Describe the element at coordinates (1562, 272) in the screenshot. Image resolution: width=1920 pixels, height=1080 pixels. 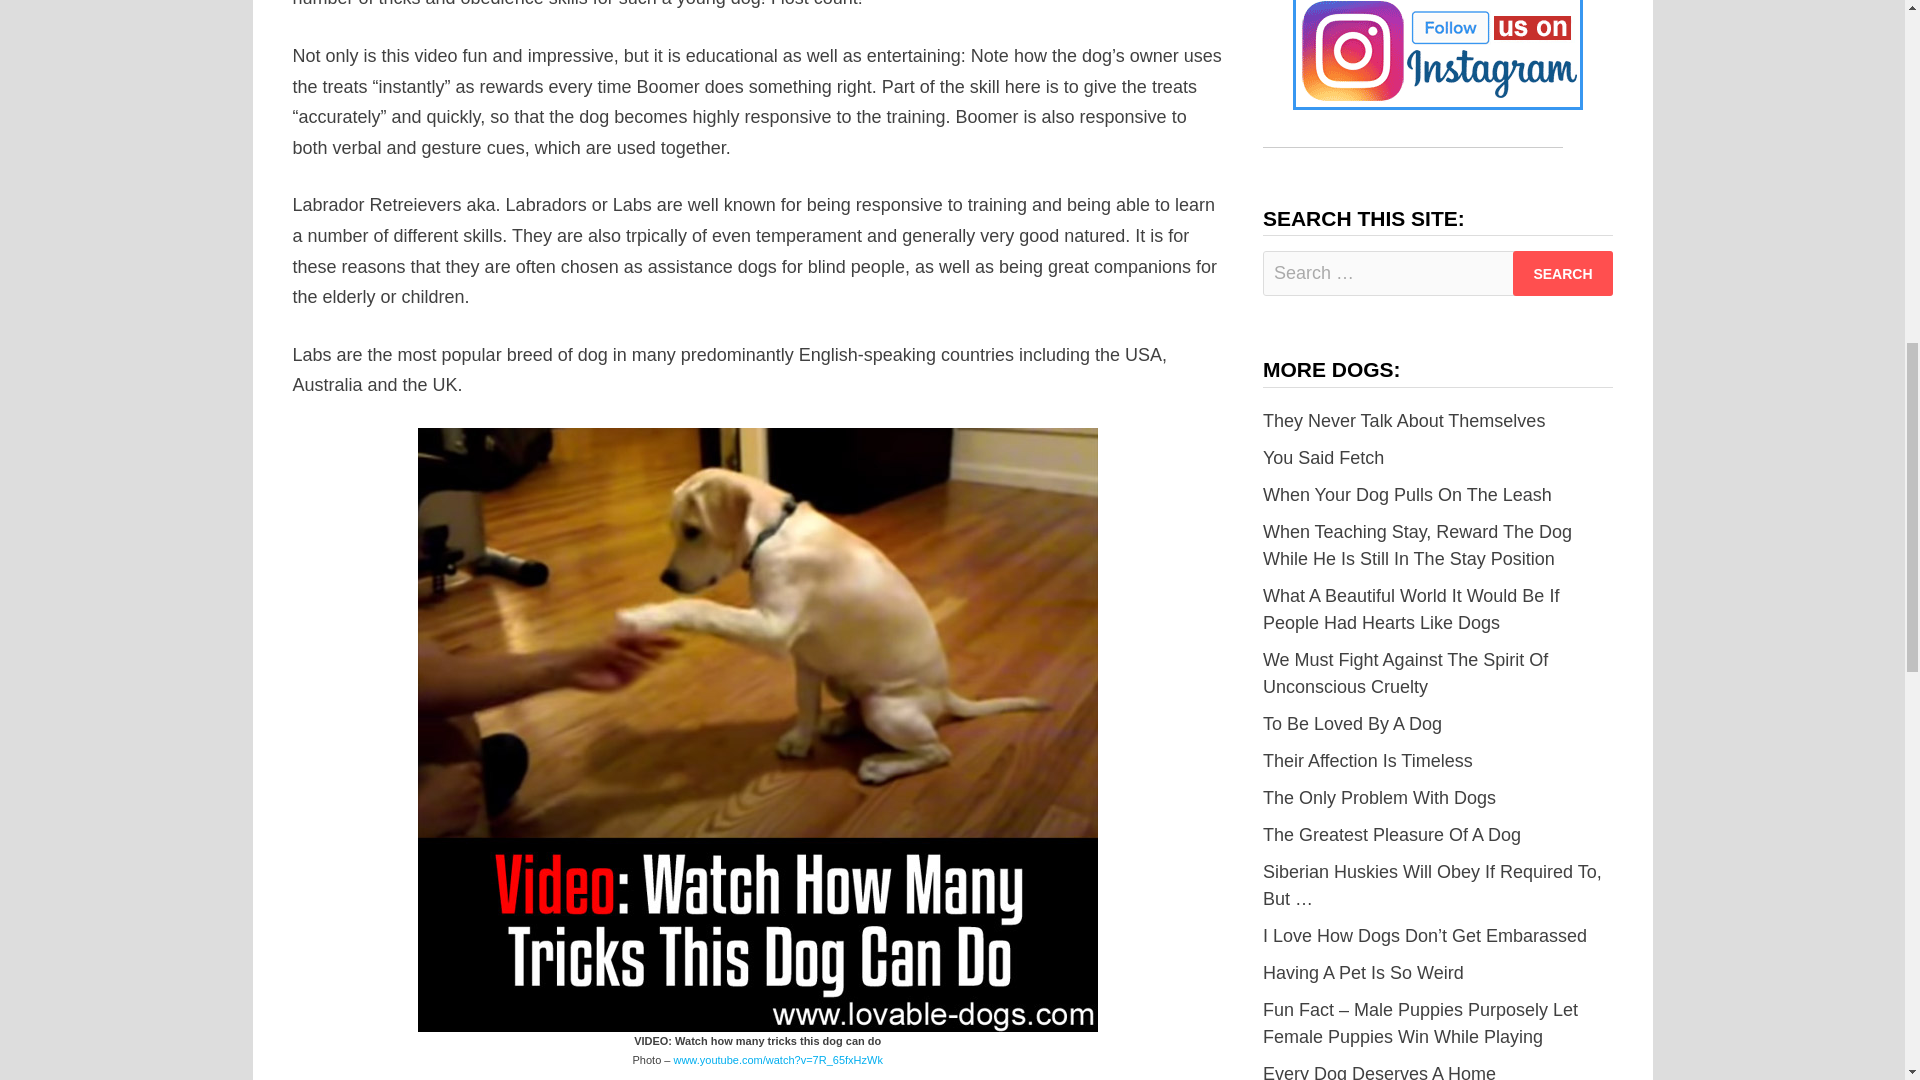
I see `Search` at that location.